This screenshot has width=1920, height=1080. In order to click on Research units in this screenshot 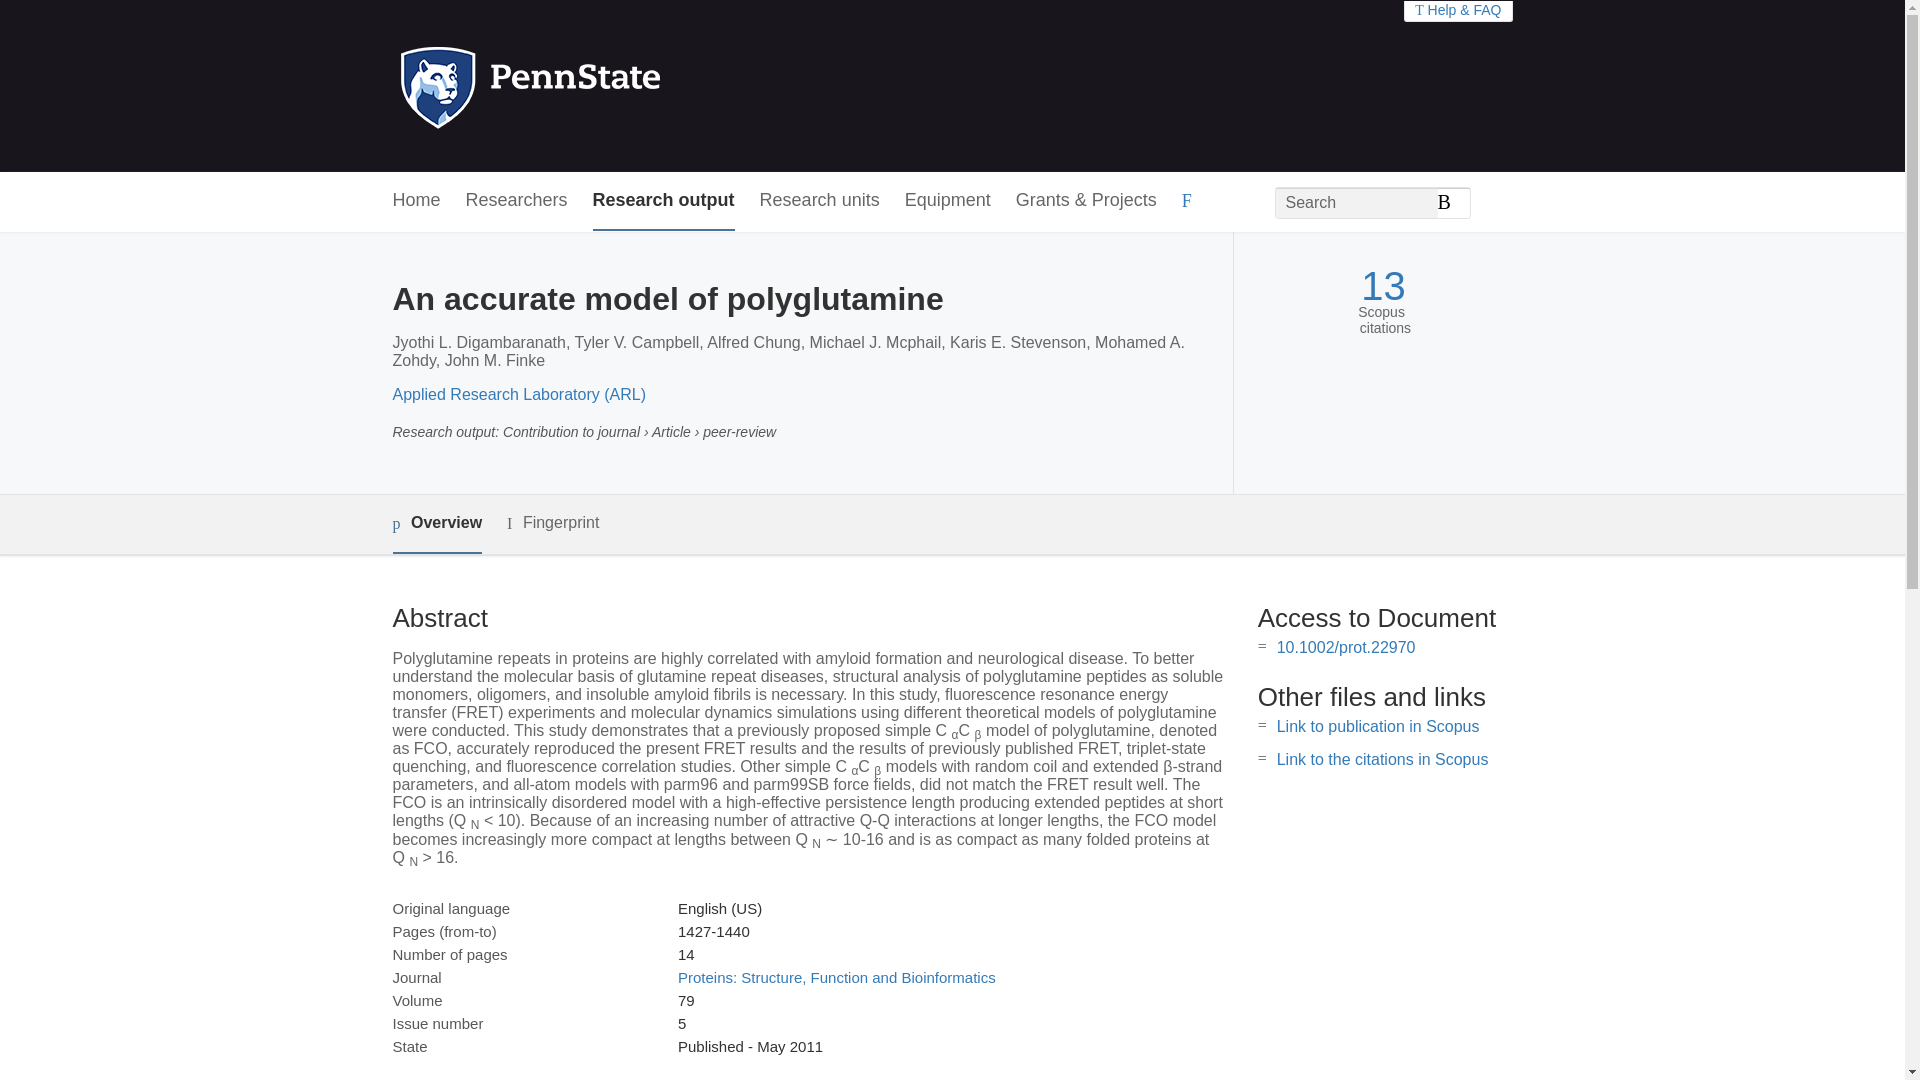, I will do `click(820, 201)`.